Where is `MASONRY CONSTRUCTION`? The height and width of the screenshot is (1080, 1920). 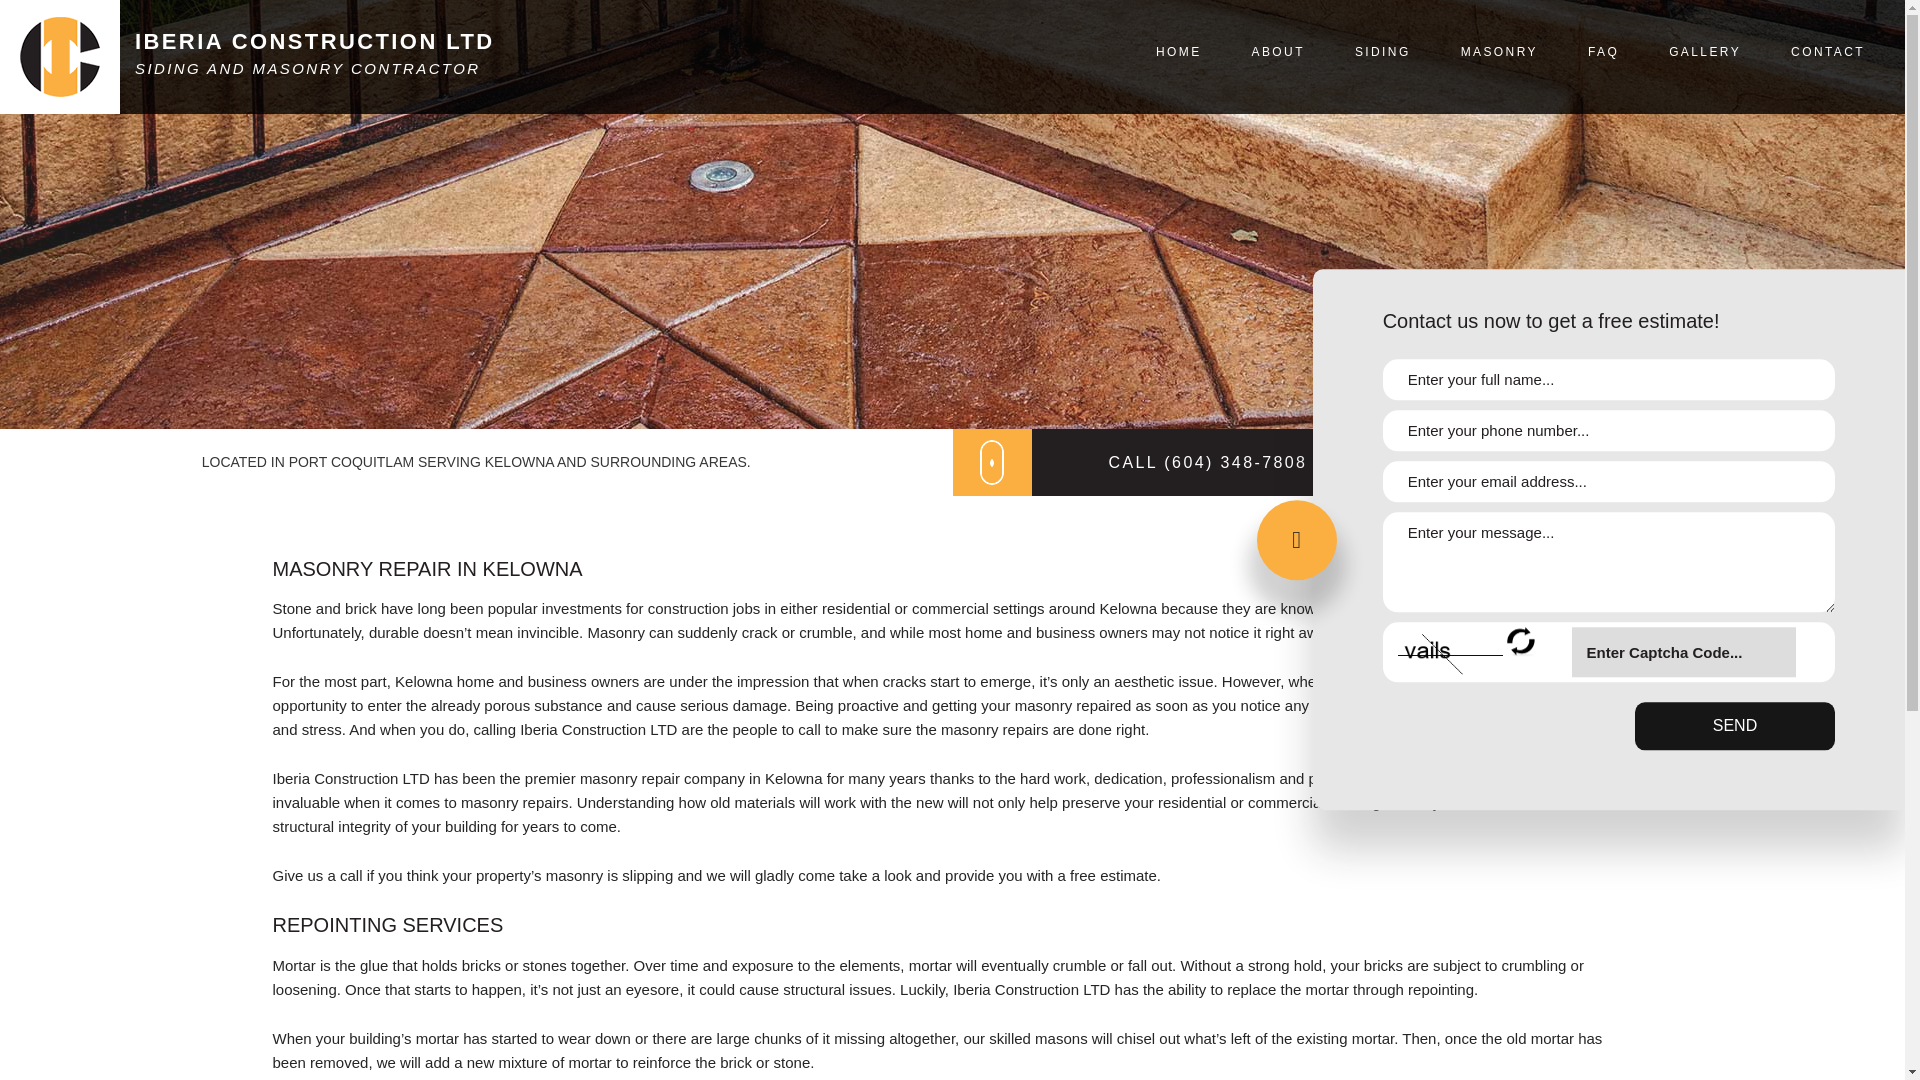
MASONRY CONSTRUCTION is located at coordinates (1499, 150).